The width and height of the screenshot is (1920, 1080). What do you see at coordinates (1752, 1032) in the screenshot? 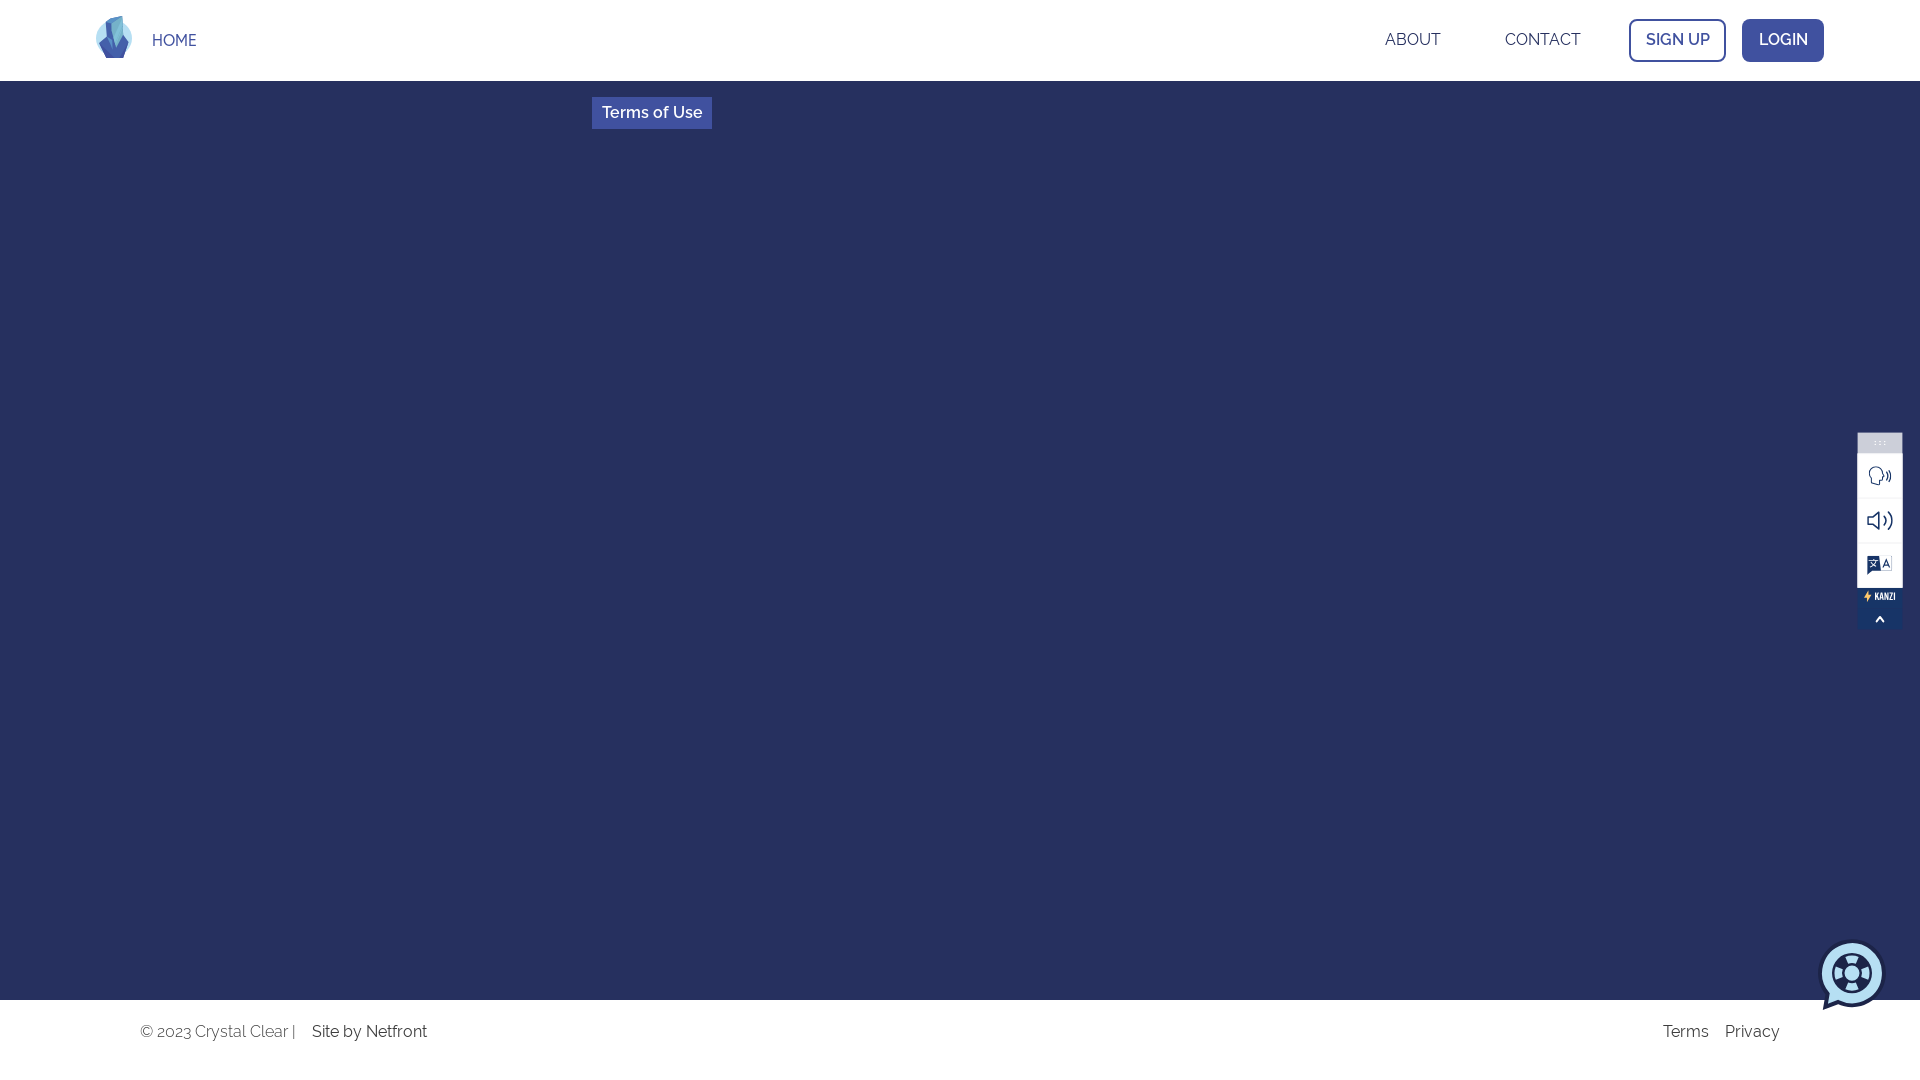
I see `Privacy` at bounding box center [1752, 1032].